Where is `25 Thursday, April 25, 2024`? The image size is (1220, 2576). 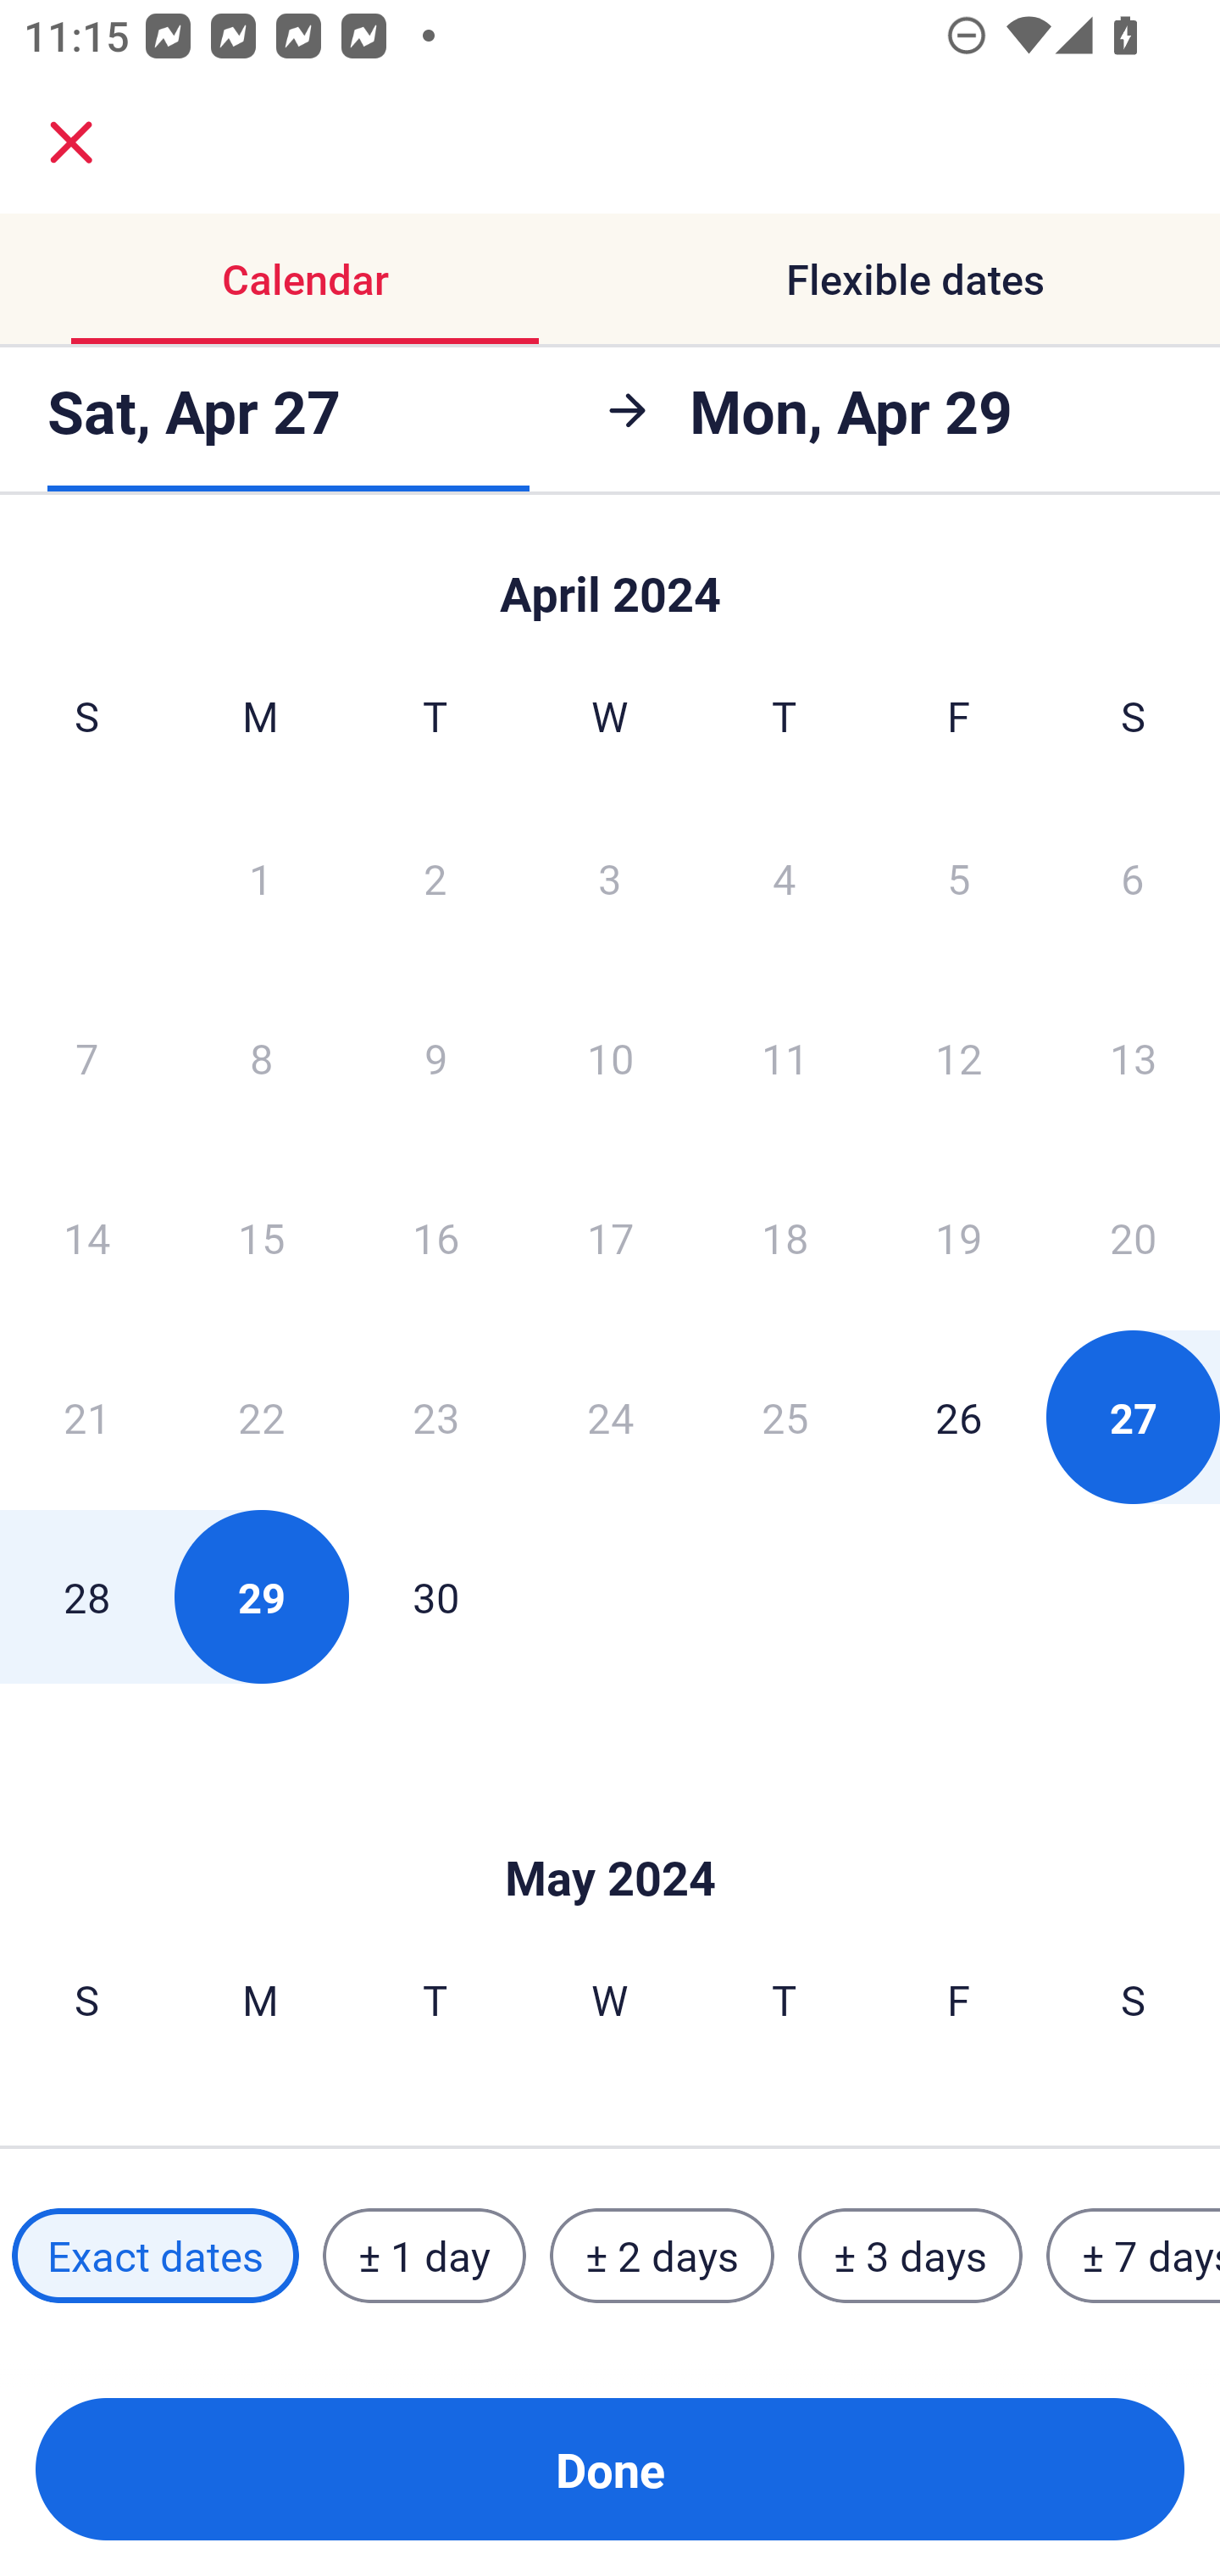 25 Thursday, April 25, 2024 is located at coordinates (785, 1417).